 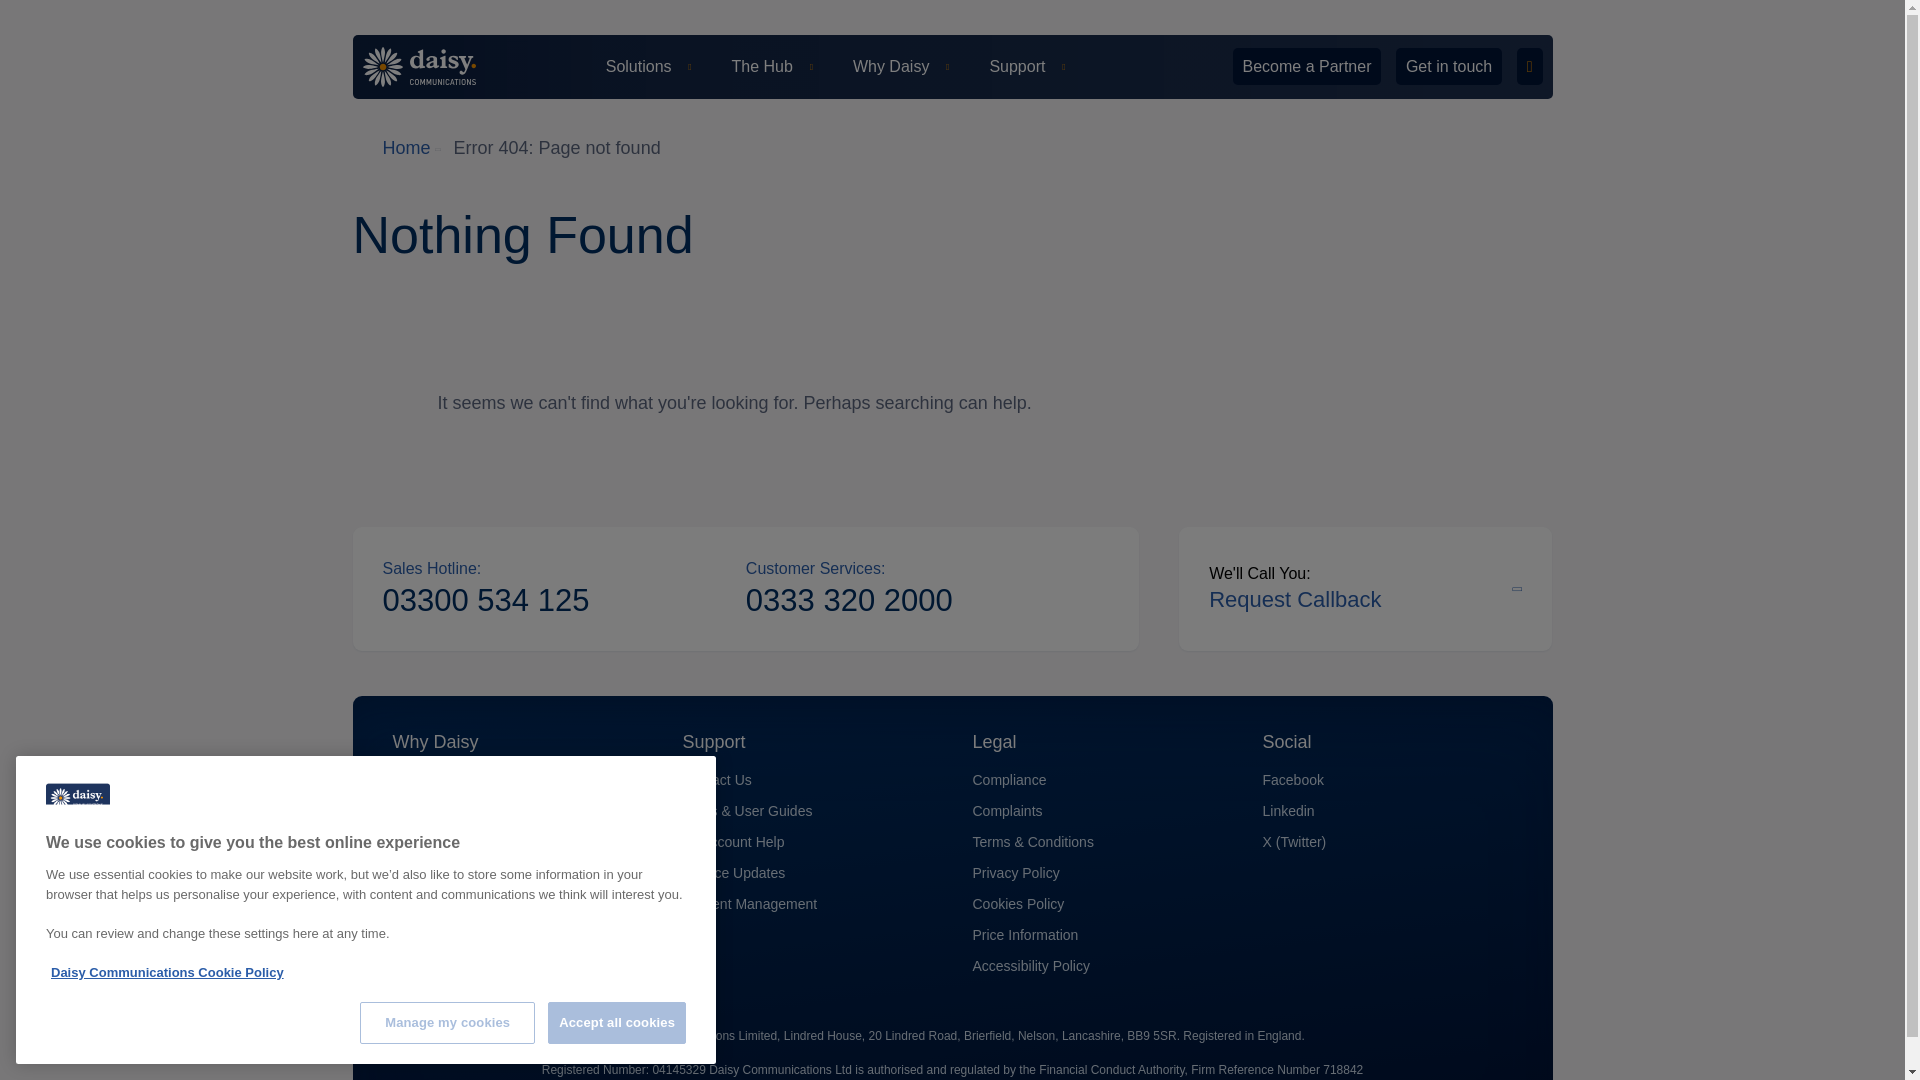 I want to click on Company Logo, so click(x=78, y=798).